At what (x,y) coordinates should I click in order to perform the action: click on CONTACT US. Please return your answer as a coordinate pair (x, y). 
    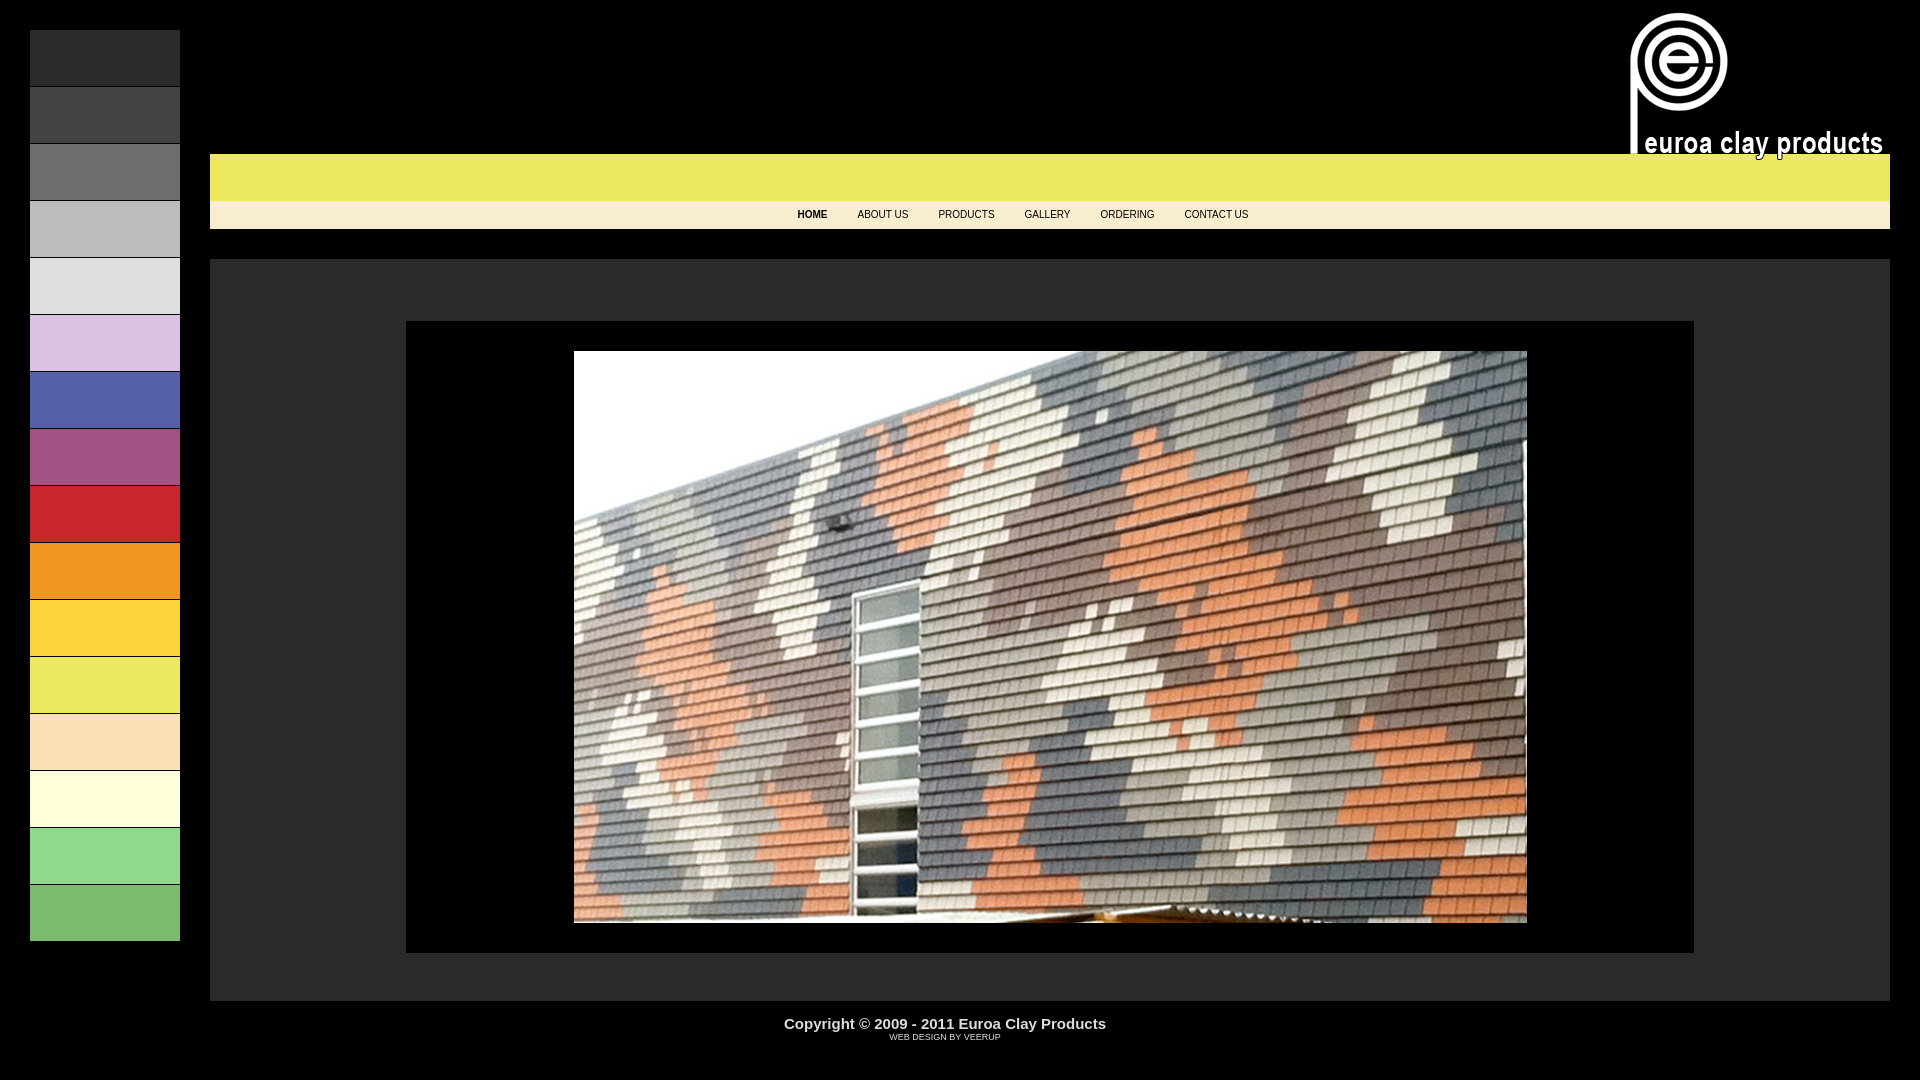
    Looking at the image, I should click on (1216, 215).